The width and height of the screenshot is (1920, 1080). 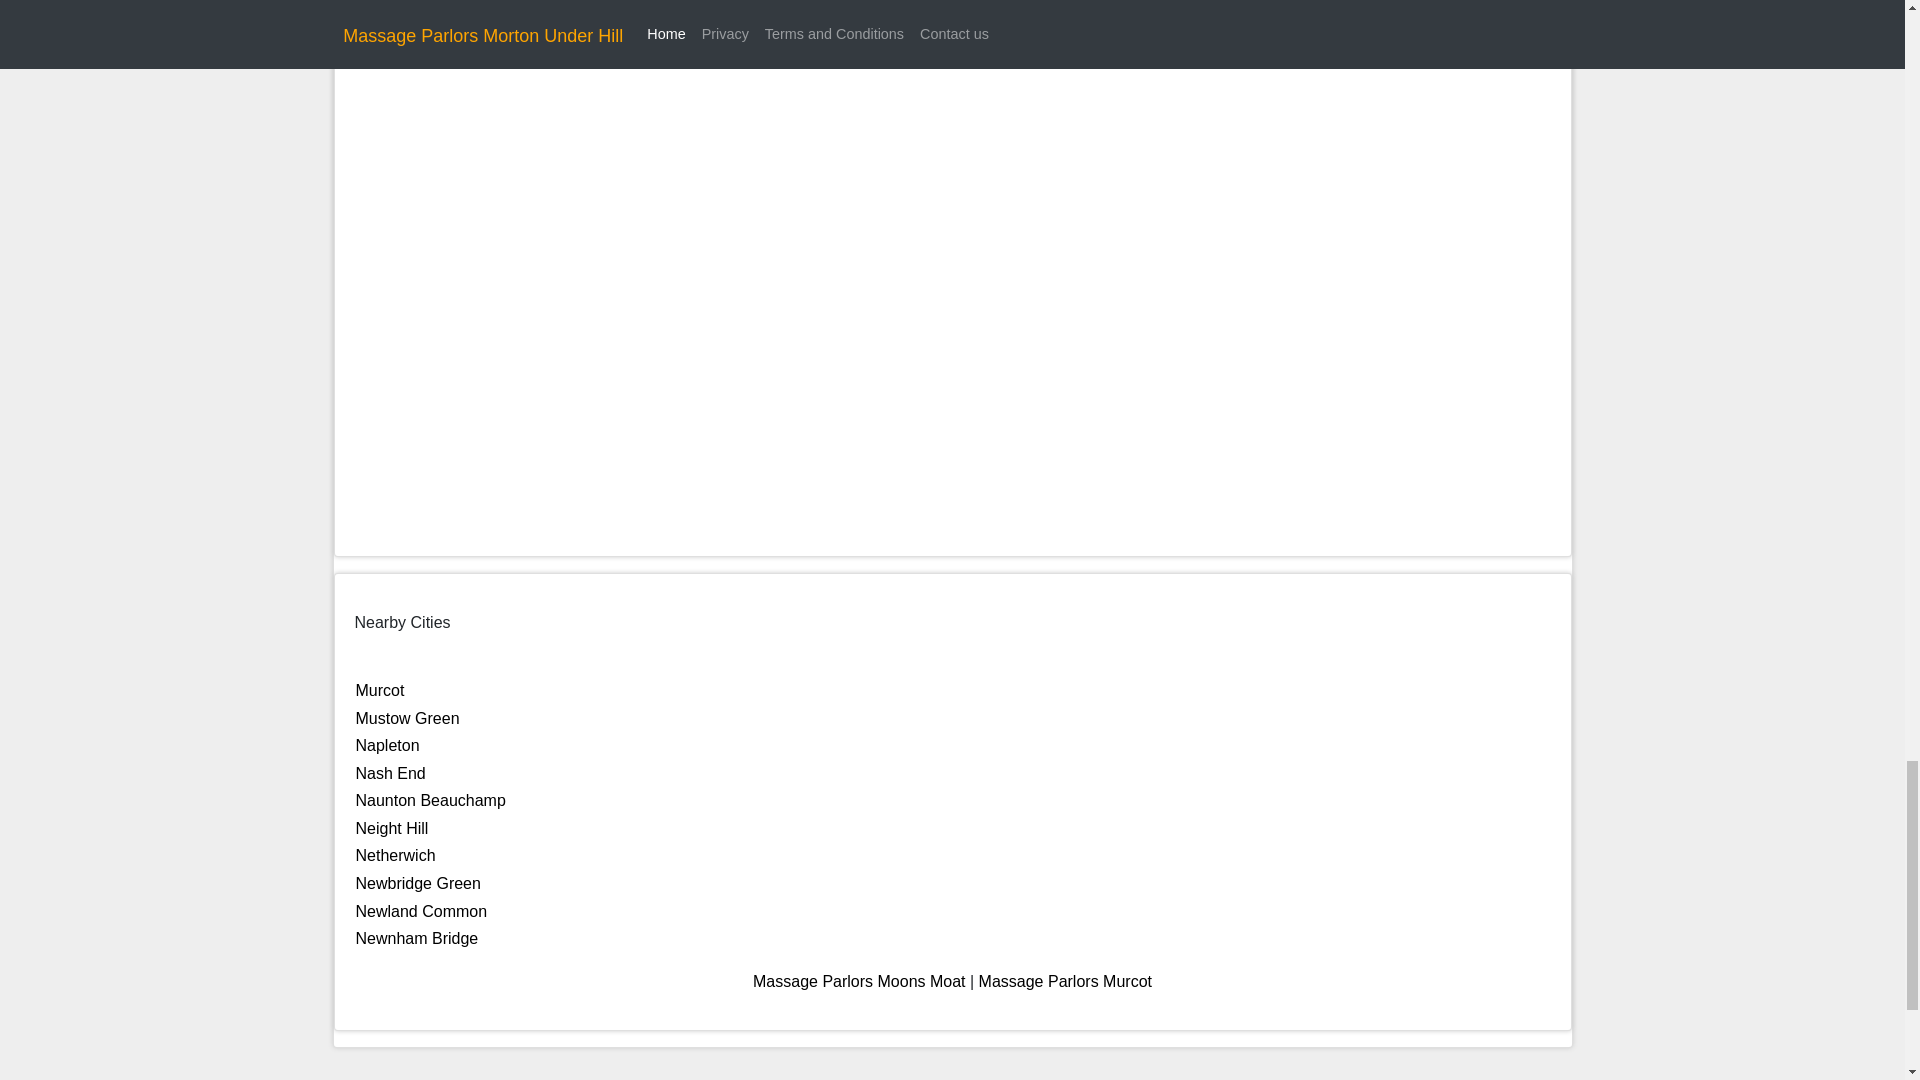 I want to click on Newnham Bridge, so click(x=416, y=938).